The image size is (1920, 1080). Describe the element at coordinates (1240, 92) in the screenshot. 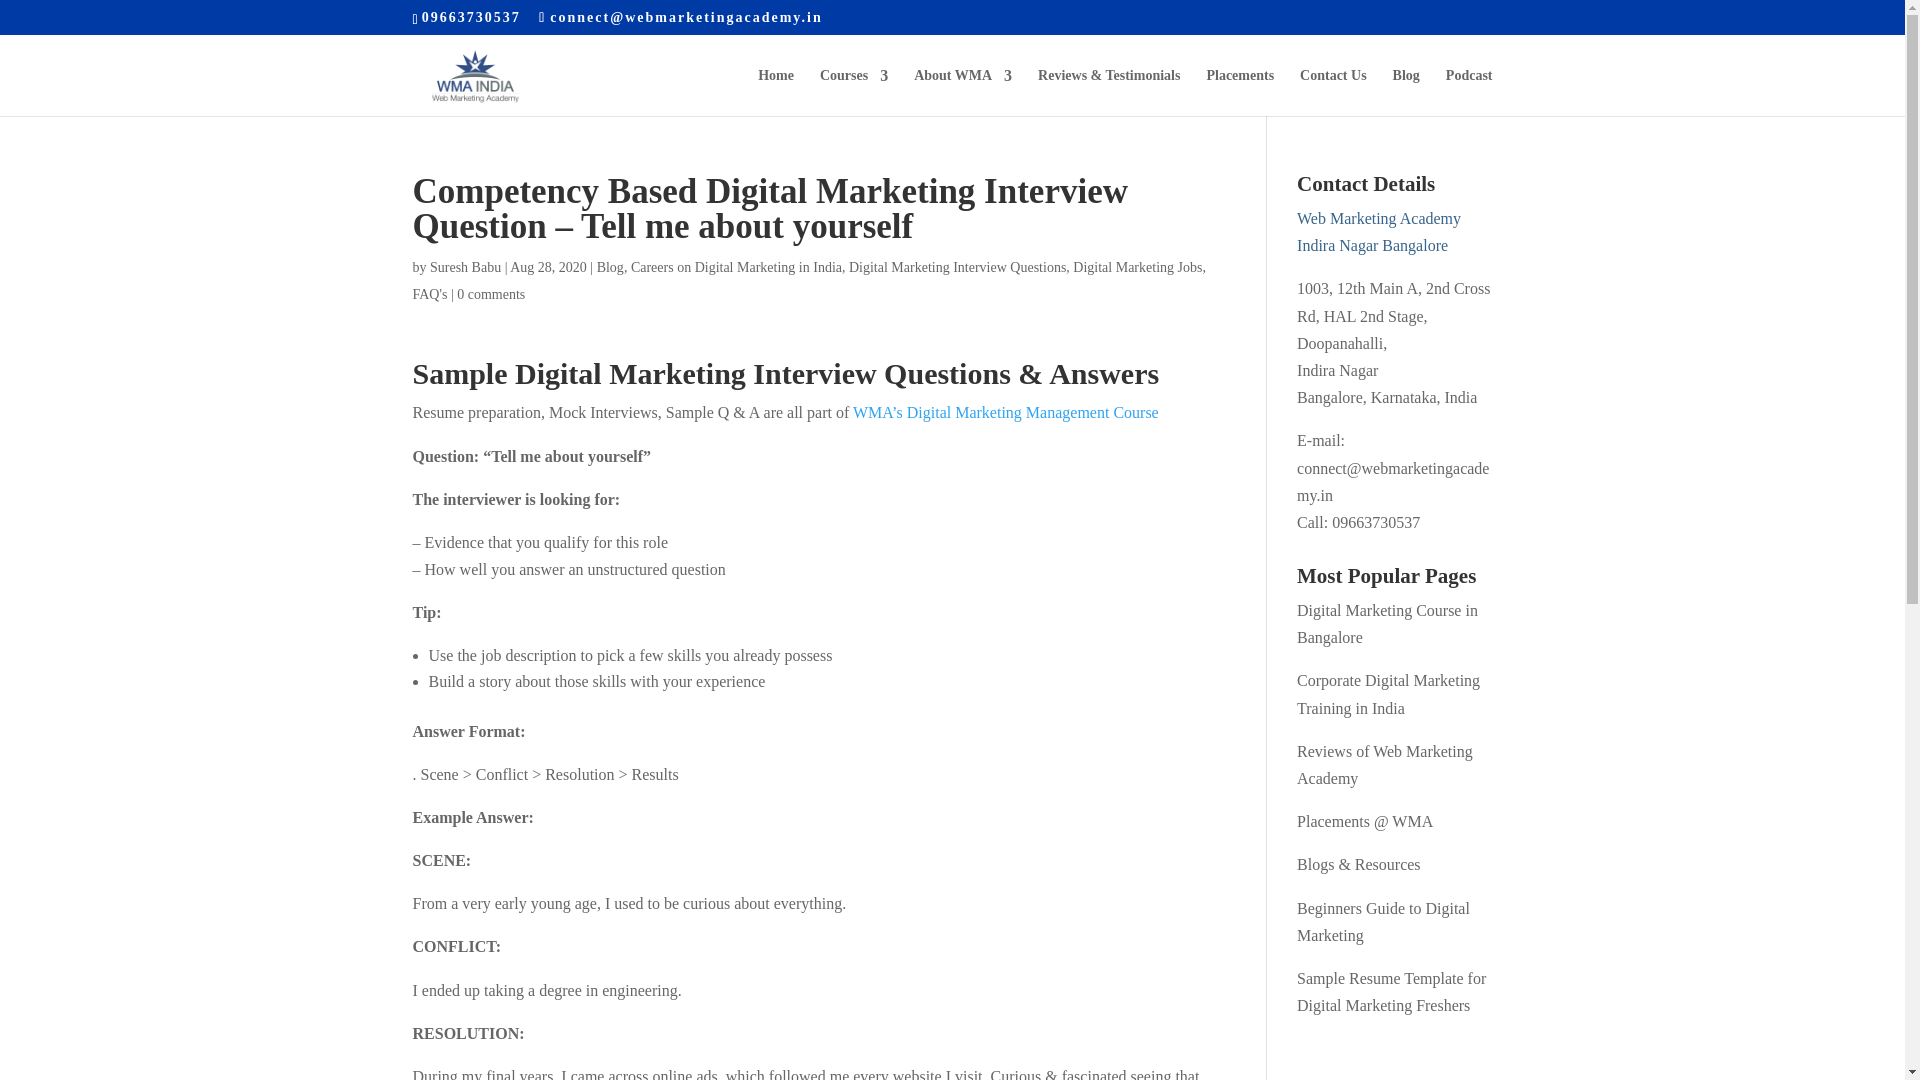

I see `Placements` at that location.